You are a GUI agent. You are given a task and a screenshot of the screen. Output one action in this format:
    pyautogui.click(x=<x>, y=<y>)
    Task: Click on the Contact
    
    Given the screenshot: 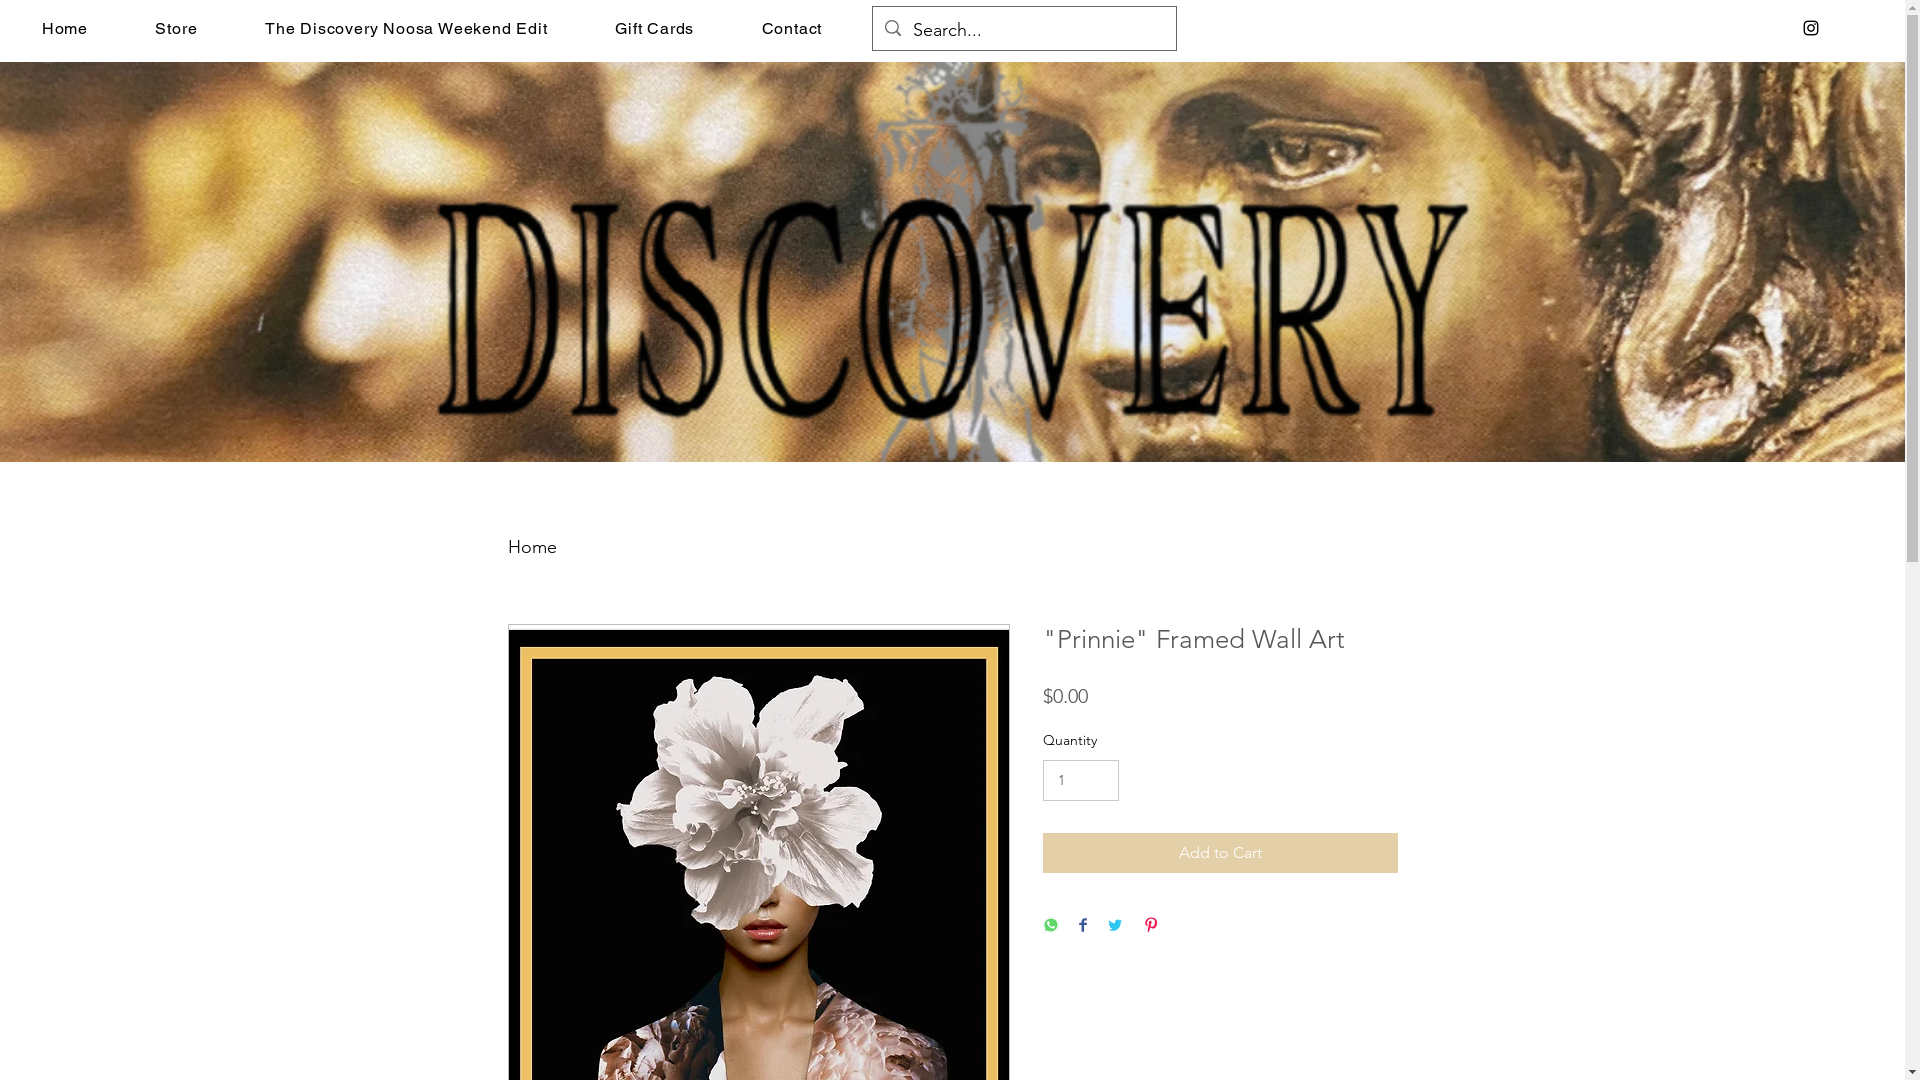 What is the action you would take?
    pyautogui.click(x=792, y=28)
    